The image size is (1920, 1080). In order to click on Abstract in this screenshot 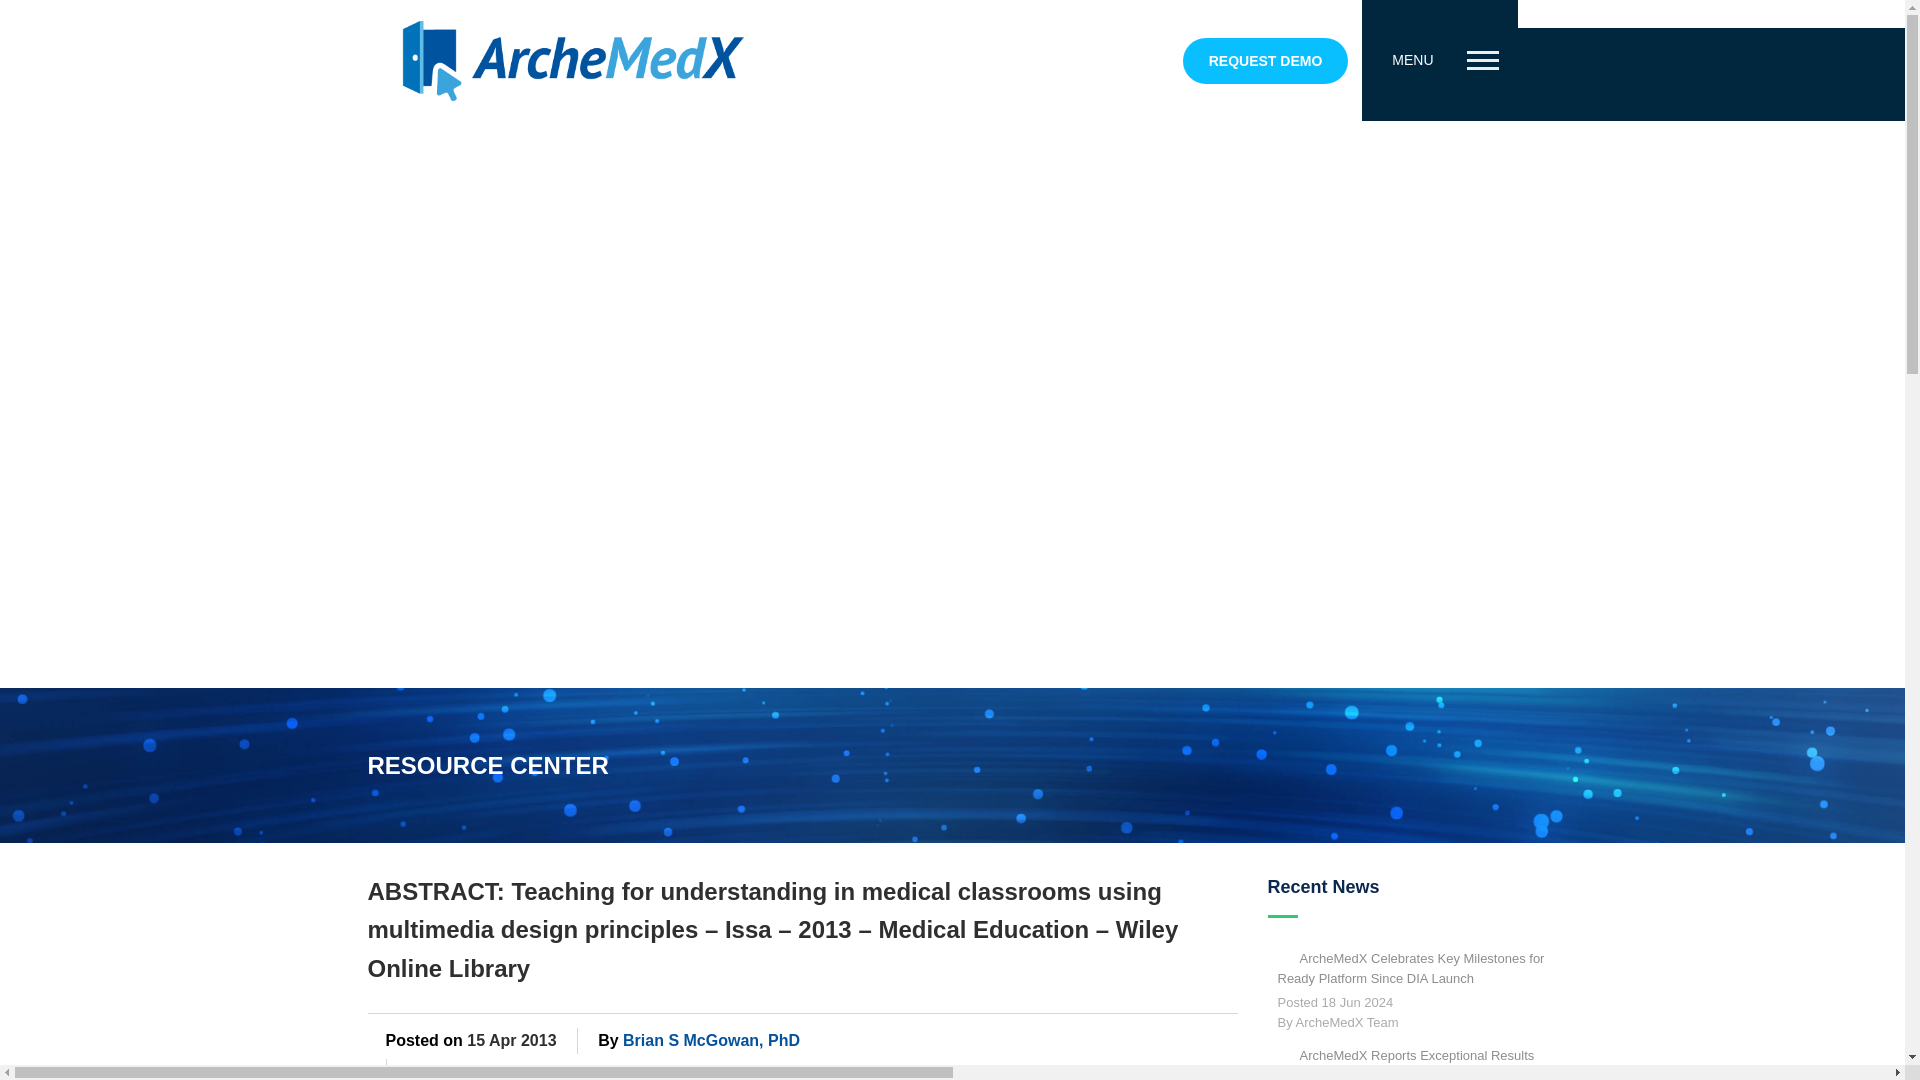, I will do `click(456, 1071)`.